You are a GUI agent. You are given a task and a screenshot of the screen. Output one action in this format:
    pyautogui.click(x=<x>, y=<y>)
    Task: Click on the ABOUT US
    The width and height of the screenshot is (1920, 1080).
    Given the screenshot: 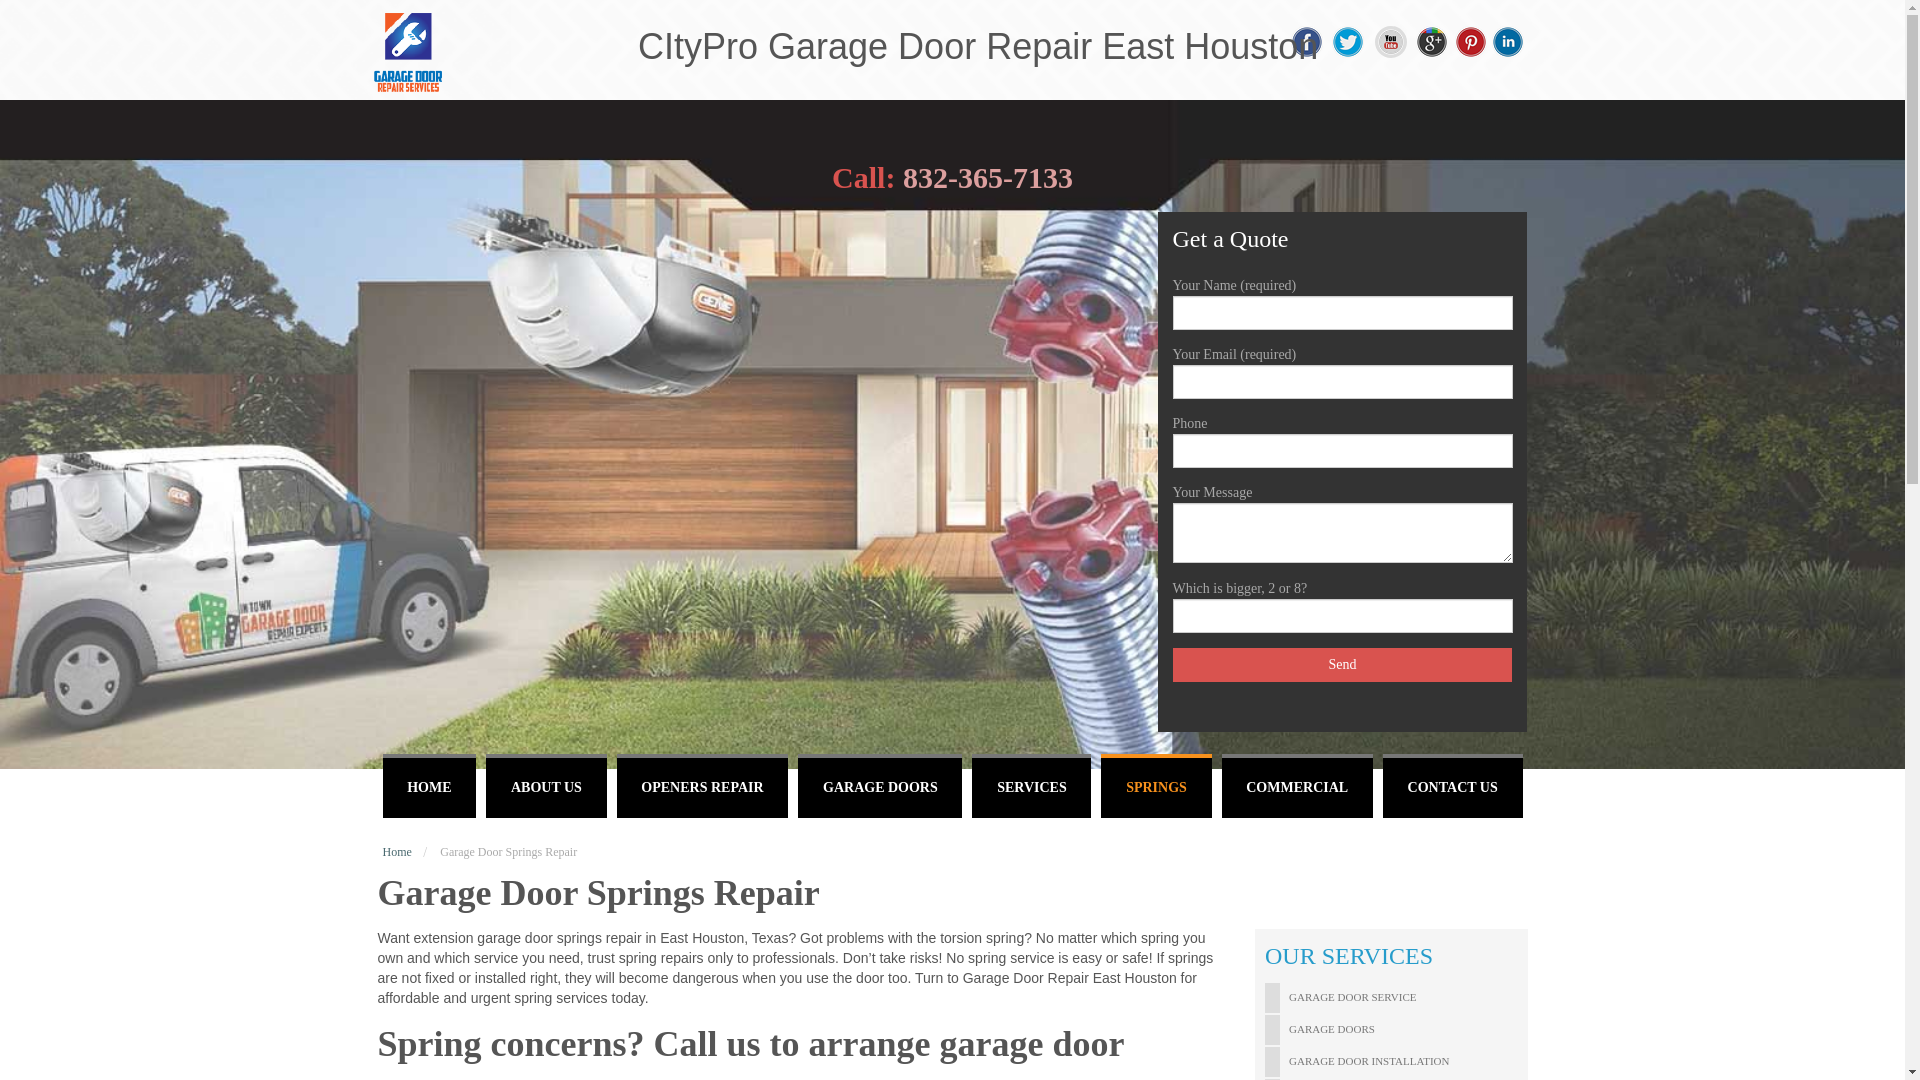 What is the action you would take?
    pyautogui.click(x=546, y=785)
    